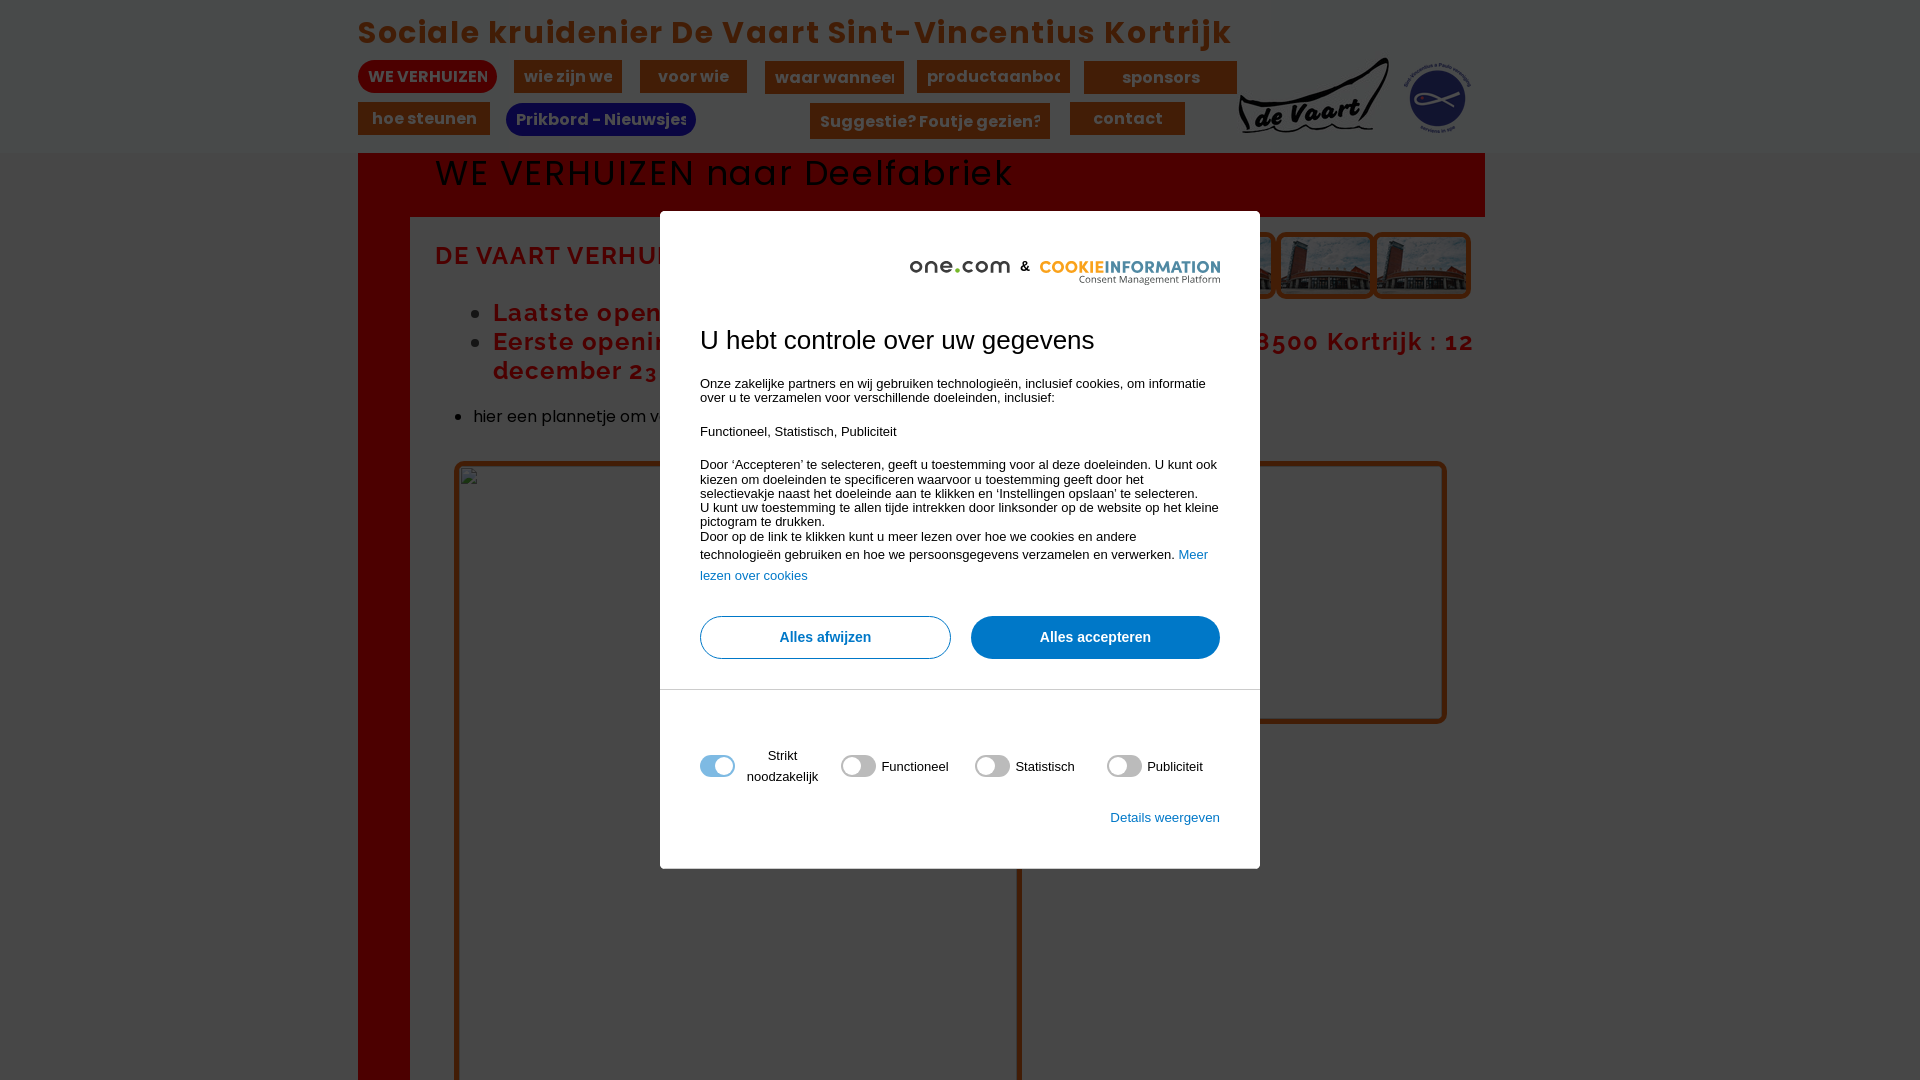 Image resolution: width=1920 pixels, height=1080 pixels. I want to click on Strikt noodzakelijk, so click(954, 888).